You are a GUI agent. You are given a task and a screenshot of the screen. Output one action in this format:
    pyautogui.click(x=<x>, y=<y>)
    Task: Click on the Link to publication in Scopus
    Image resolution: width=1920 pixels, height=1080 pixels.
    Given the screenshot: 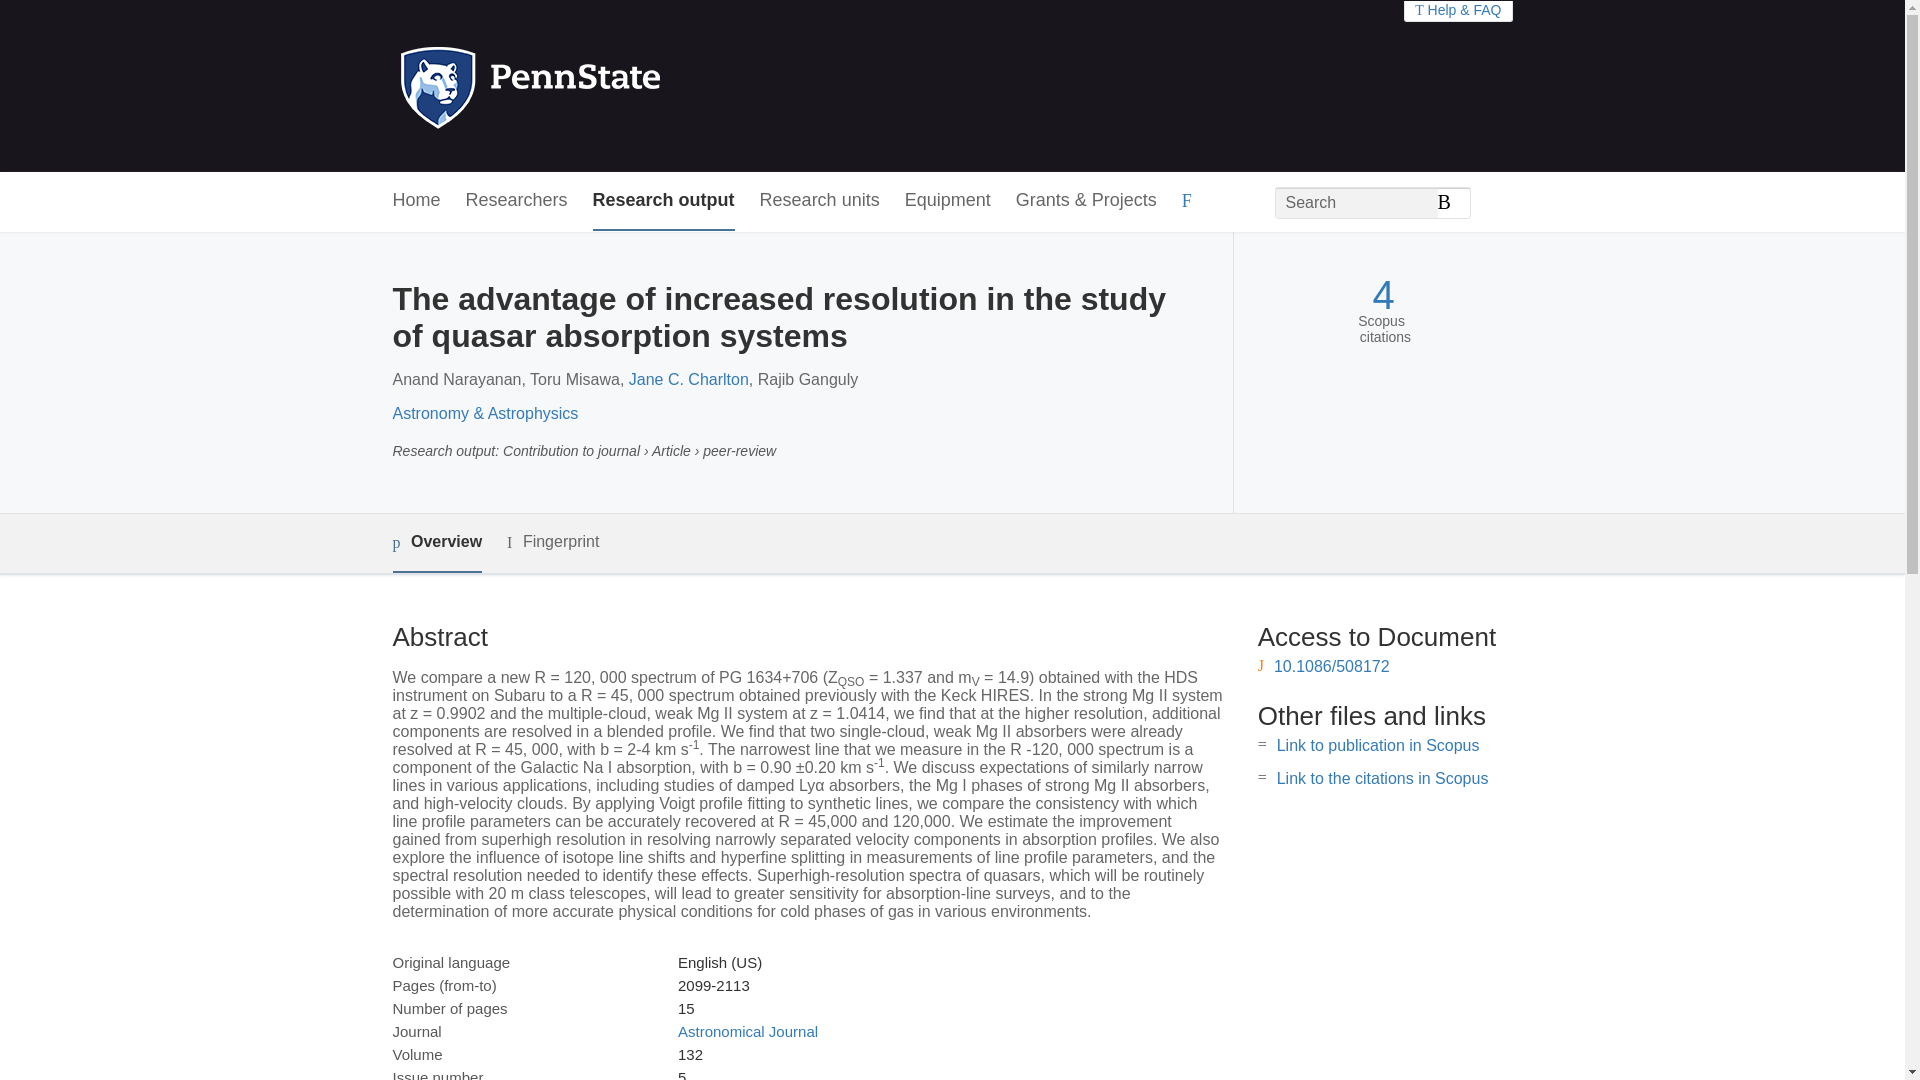 What is the action you would take?
    pyautogui.click(x=1378, y=744)
    